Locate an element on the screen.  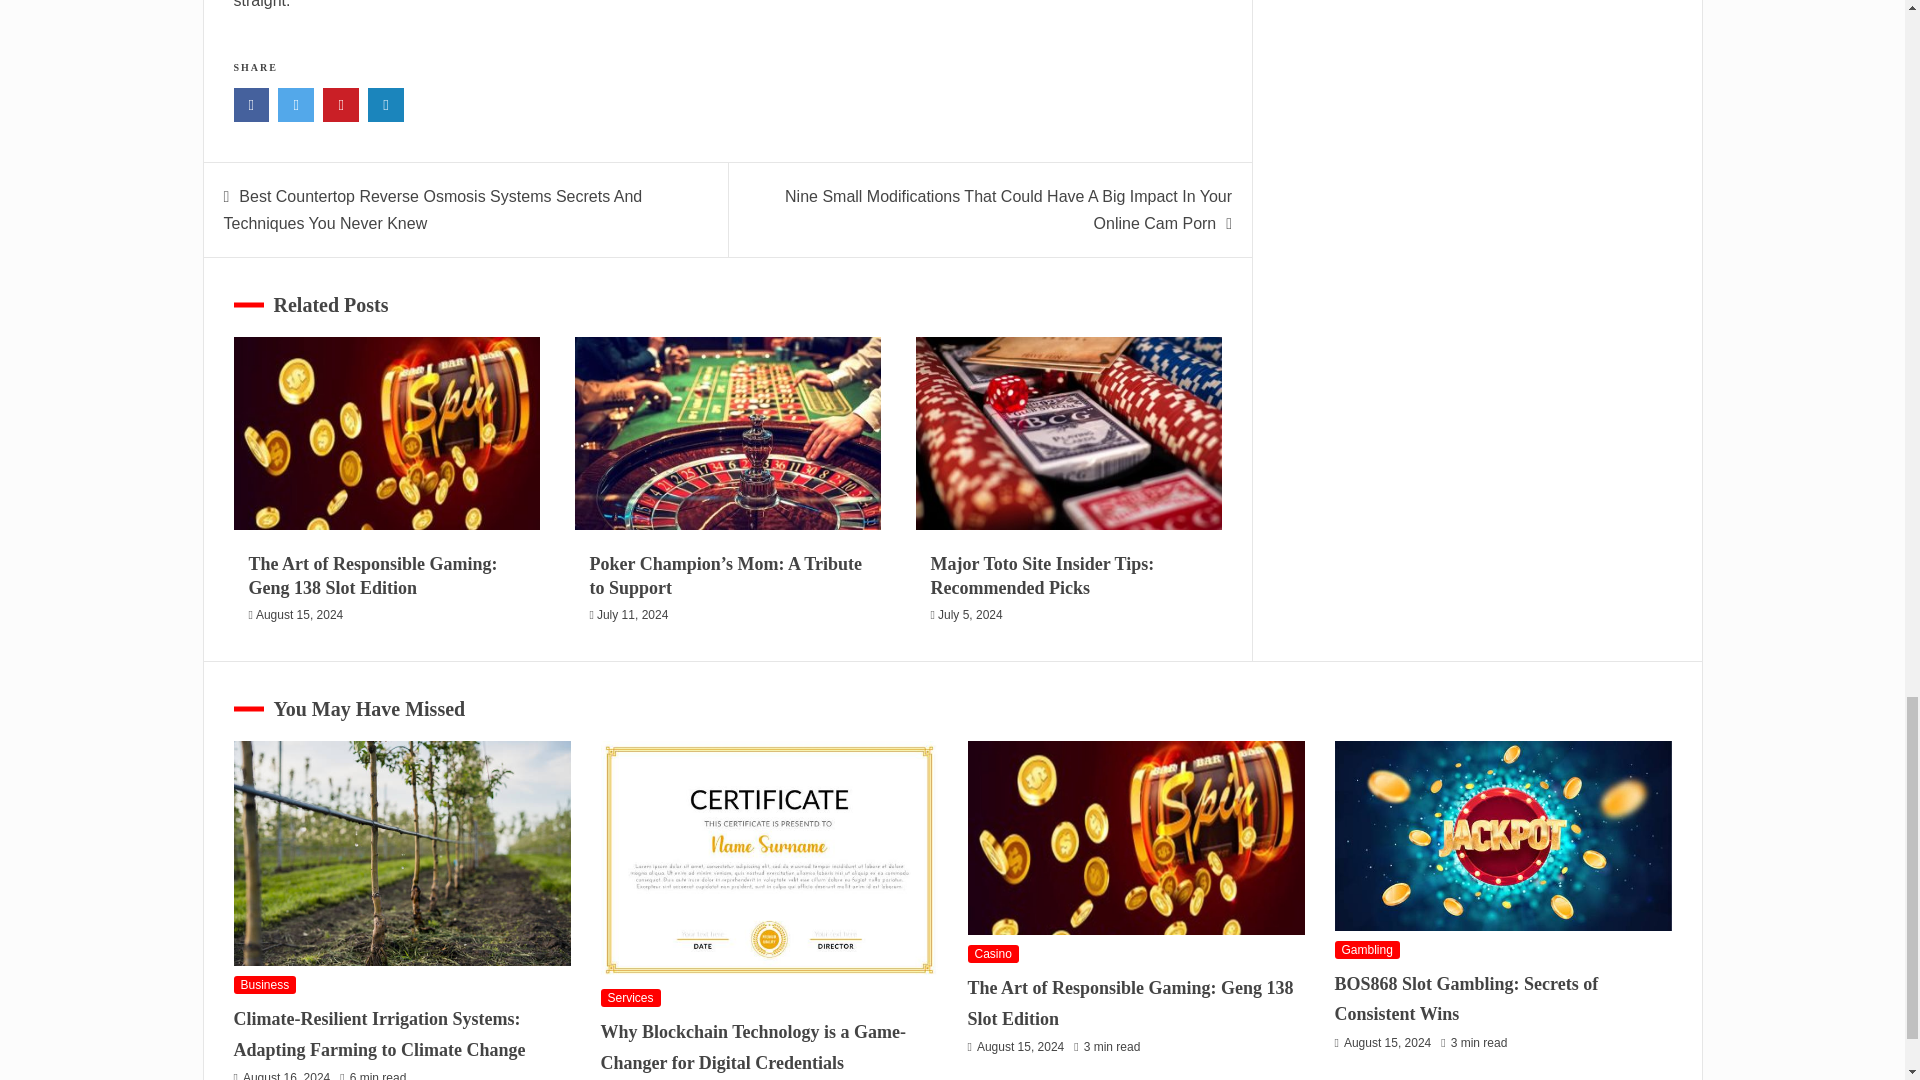
July 5, 2024 is located at coordinates (970, 615).